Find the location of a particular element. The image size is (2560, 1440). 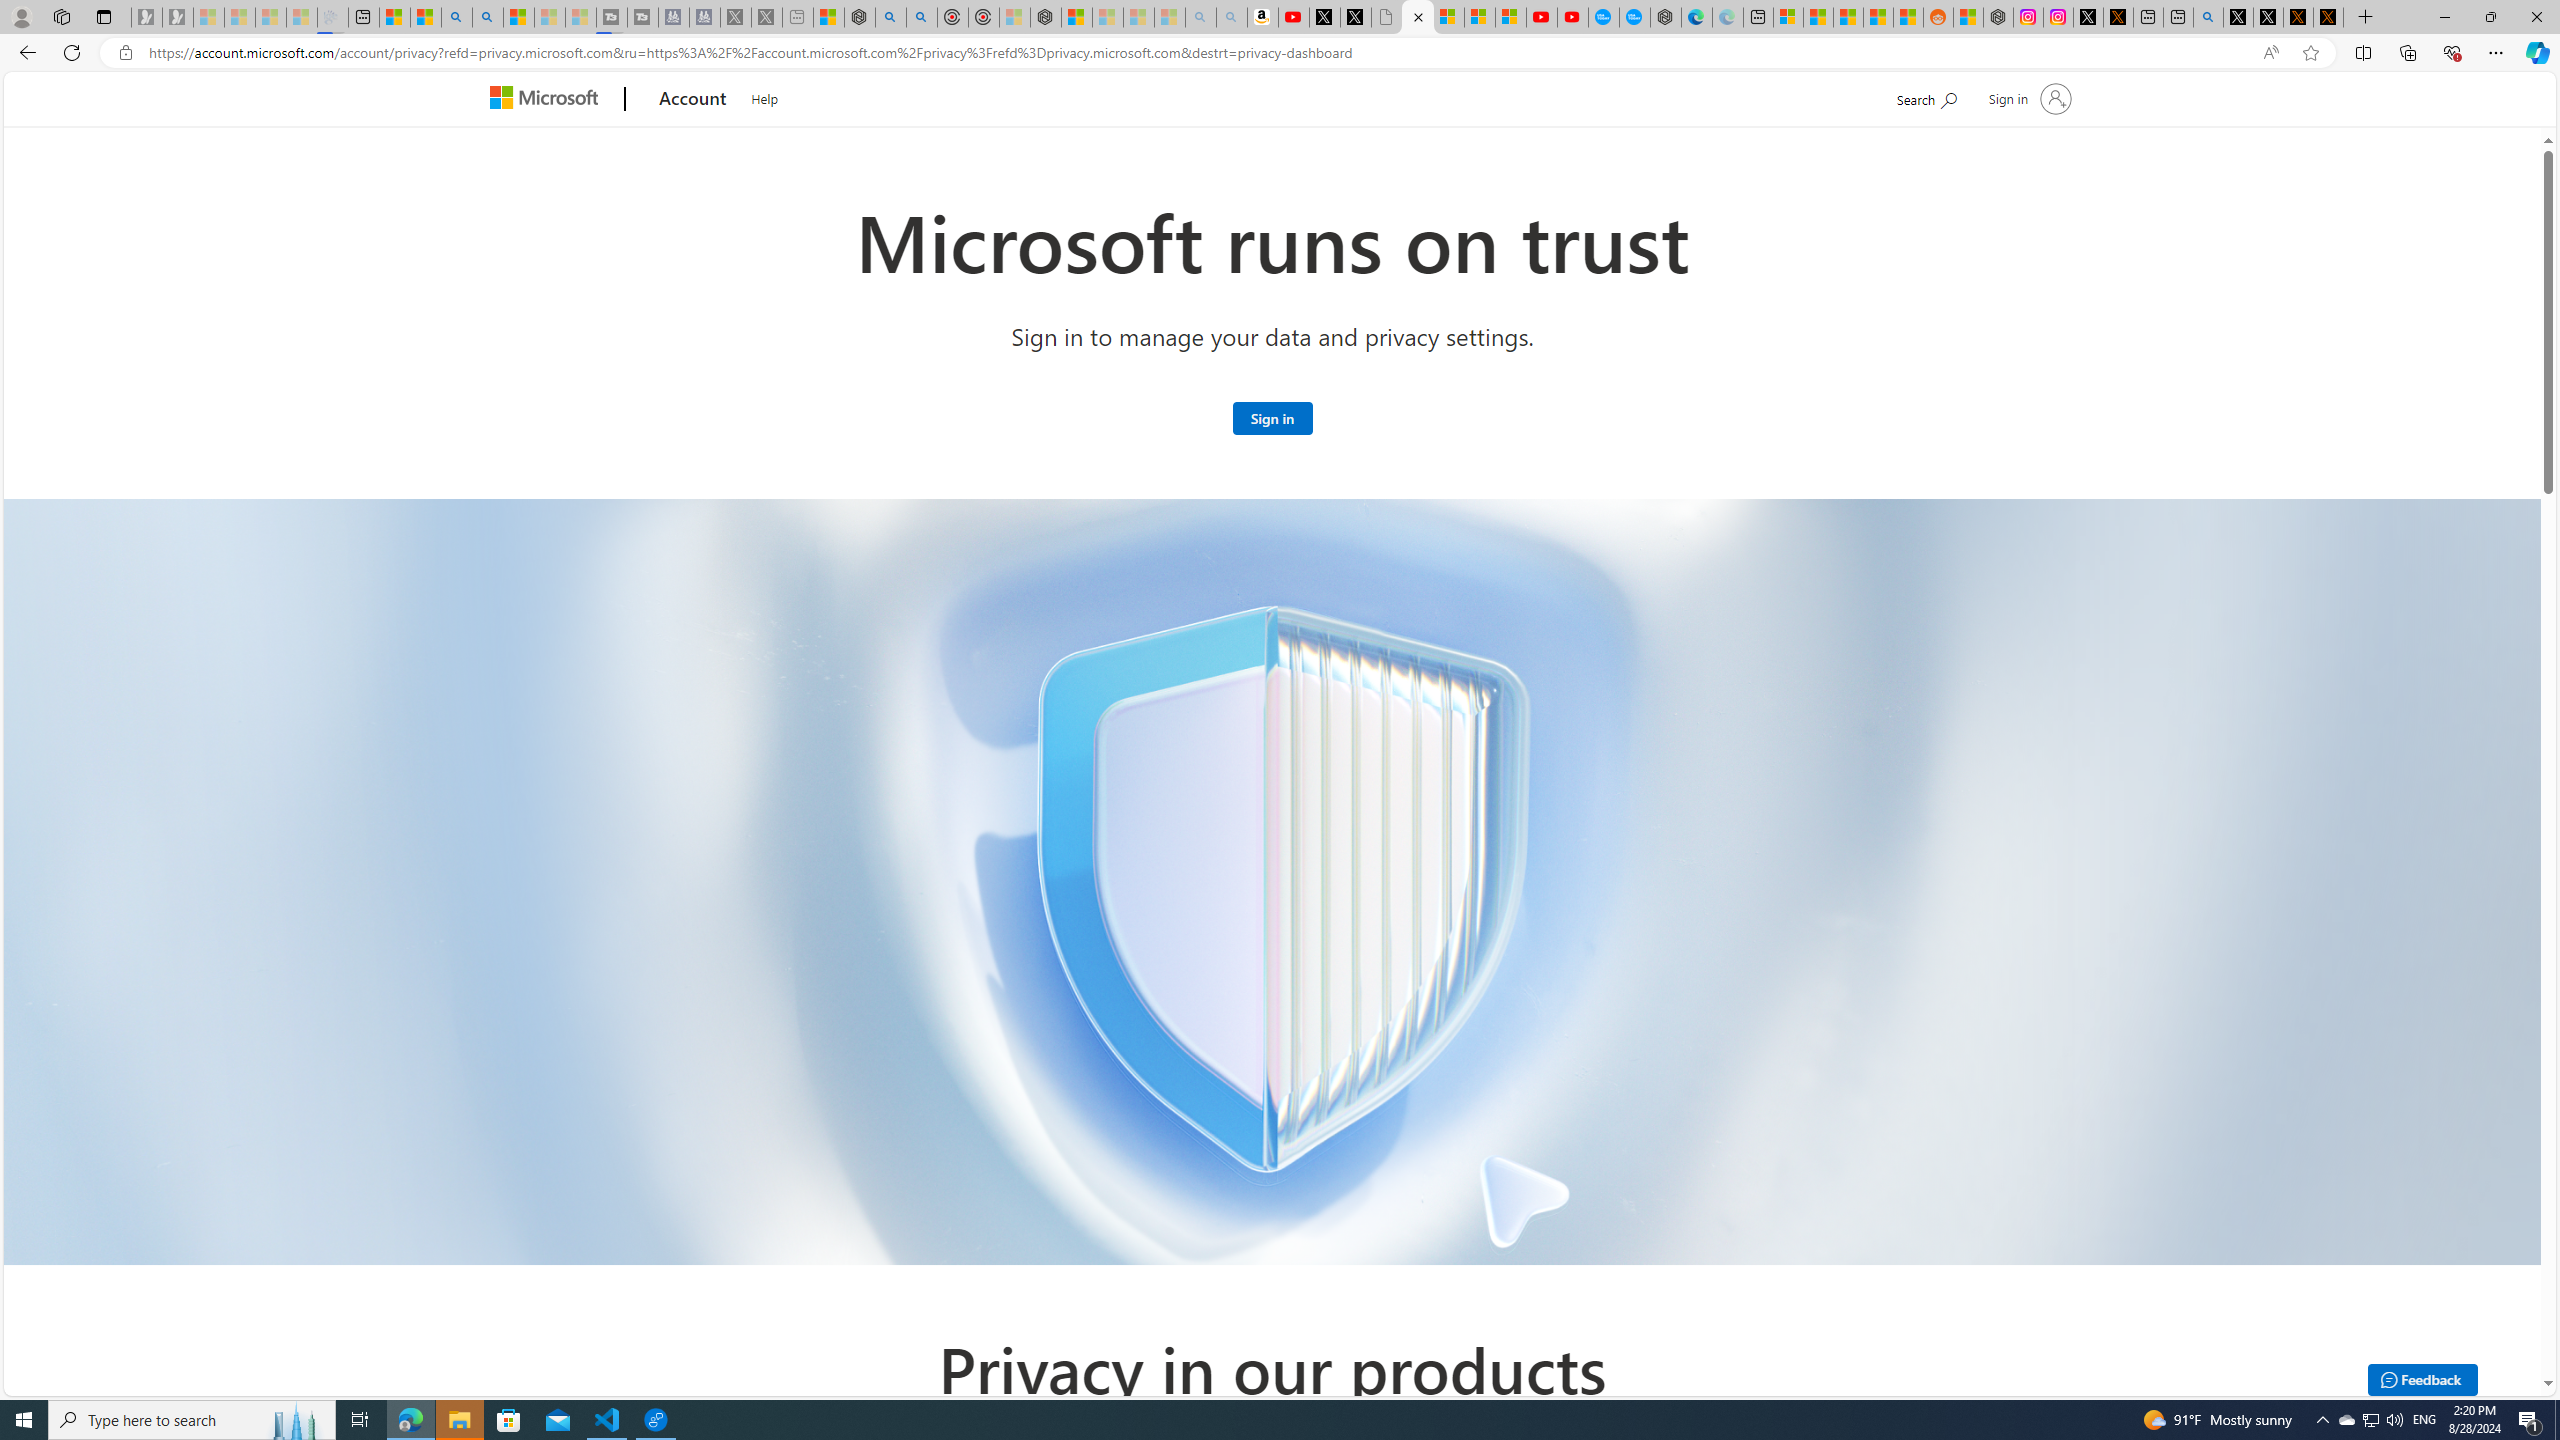

amazon - Search - Sleeping is located at coordinates (1202, 17).